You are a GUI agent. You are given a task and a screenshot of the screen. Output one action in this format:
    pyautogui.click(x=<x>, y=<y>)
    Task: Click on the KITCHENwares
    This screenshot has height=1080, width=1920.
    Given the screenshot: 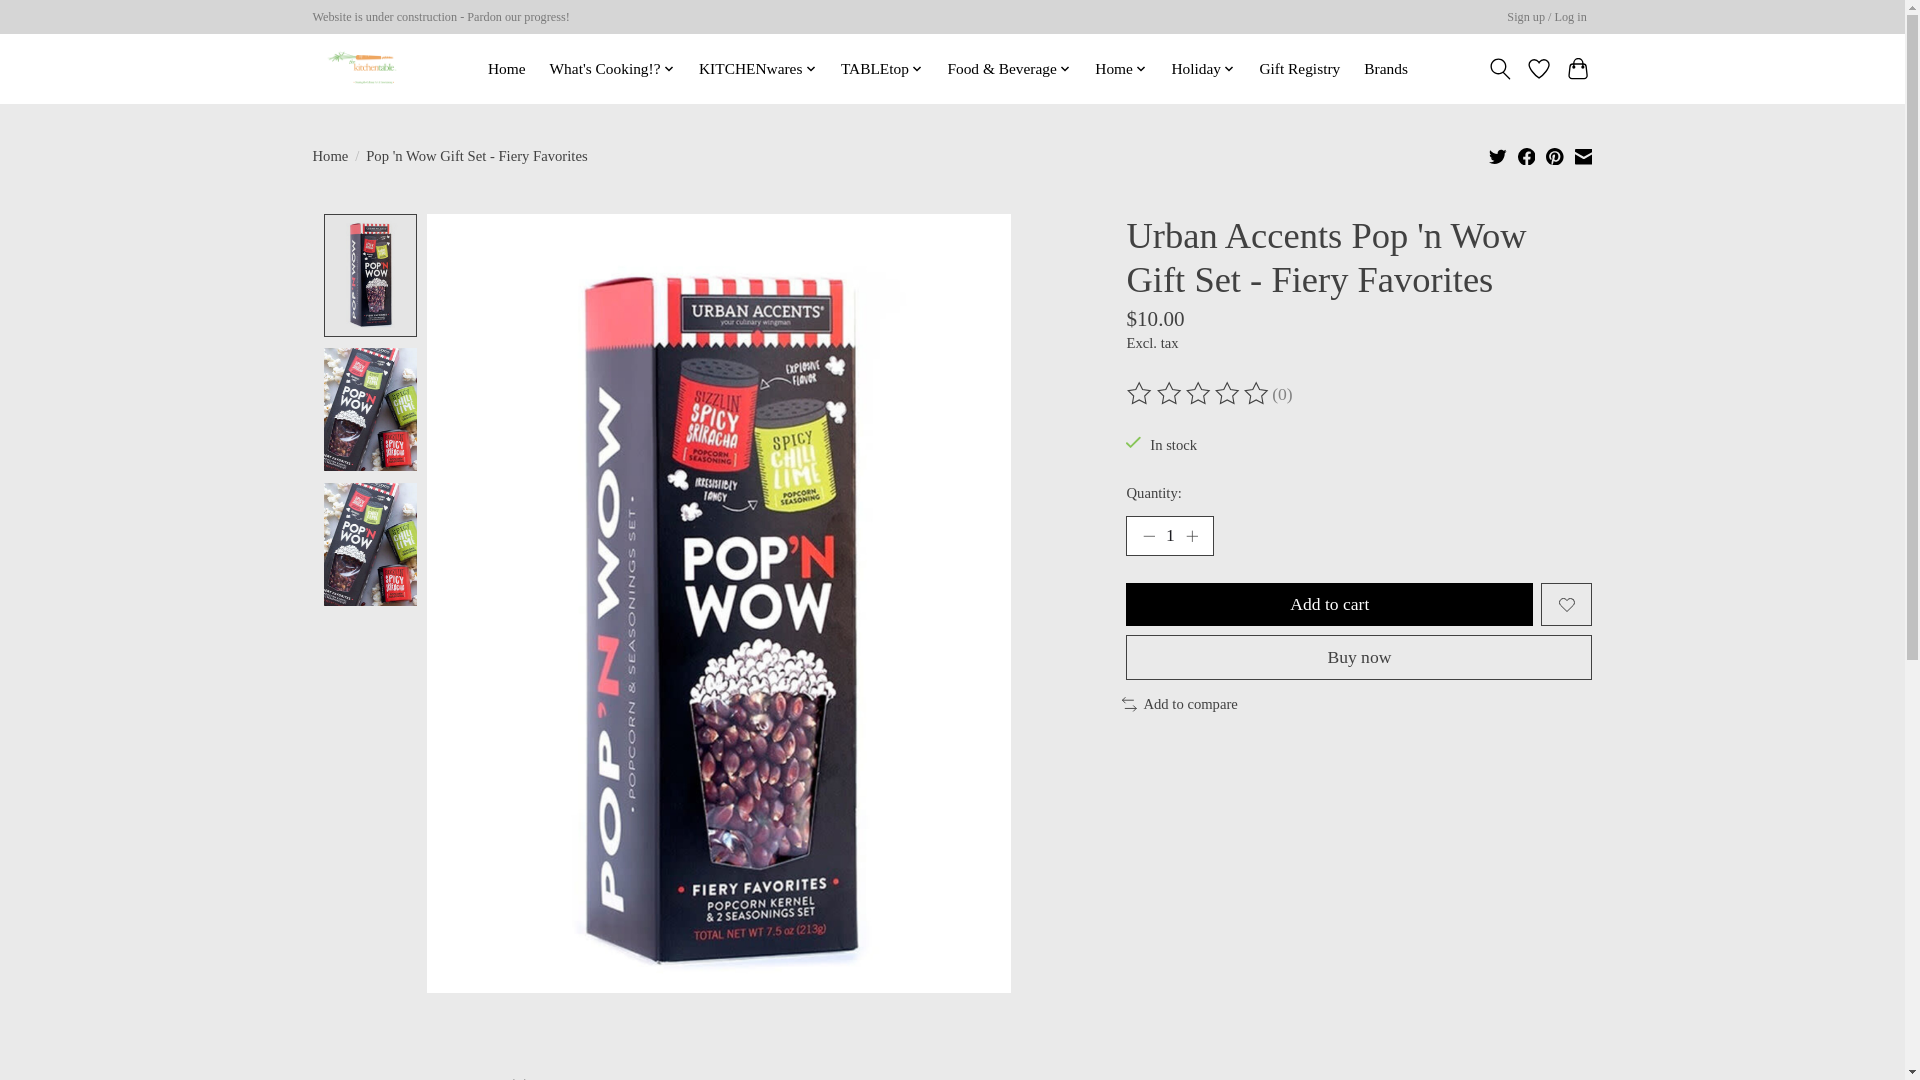 What is the action you would take?
    pyautogui.click(x=757, y=69)
    